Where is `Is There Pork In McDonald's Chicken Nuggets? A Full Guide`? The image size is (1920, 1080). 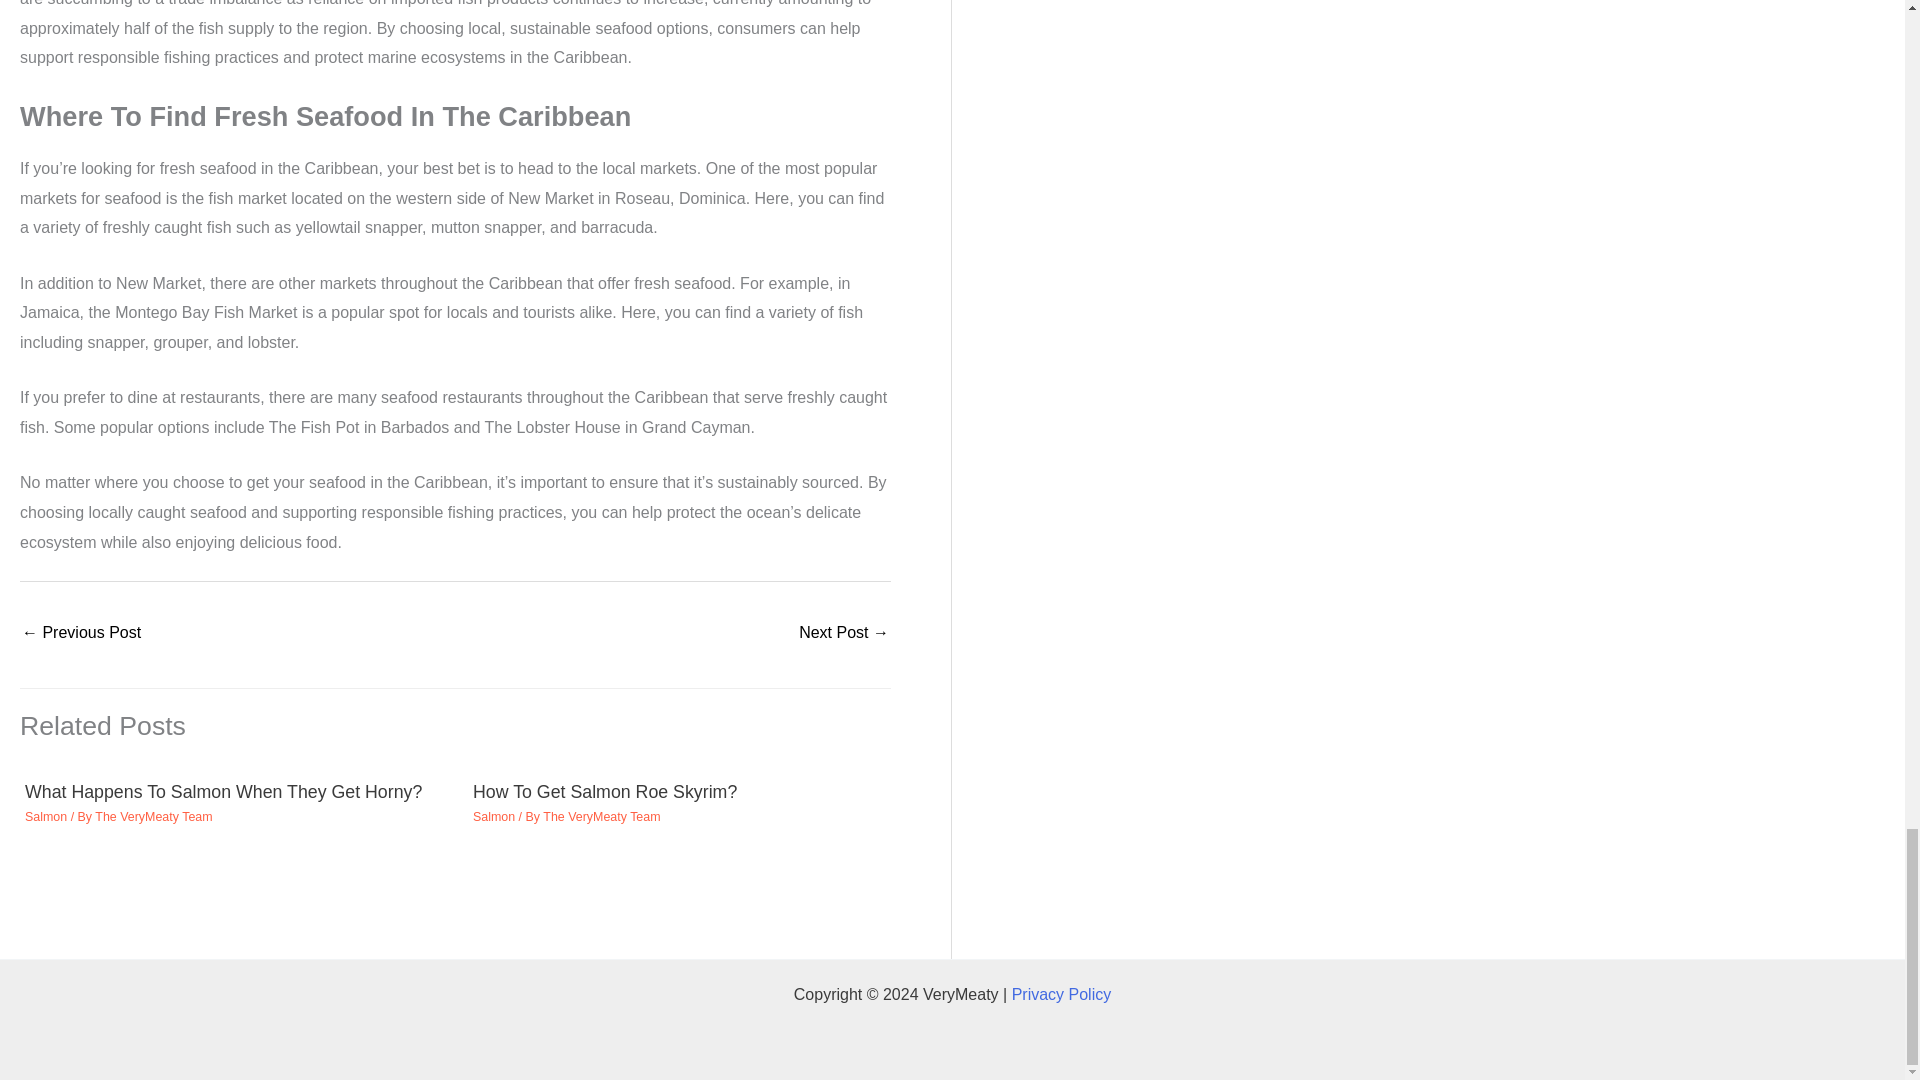 Is There Pork In McDonald's Chicken Nuggets? A Full Guide is located at coordinates (80, 634).